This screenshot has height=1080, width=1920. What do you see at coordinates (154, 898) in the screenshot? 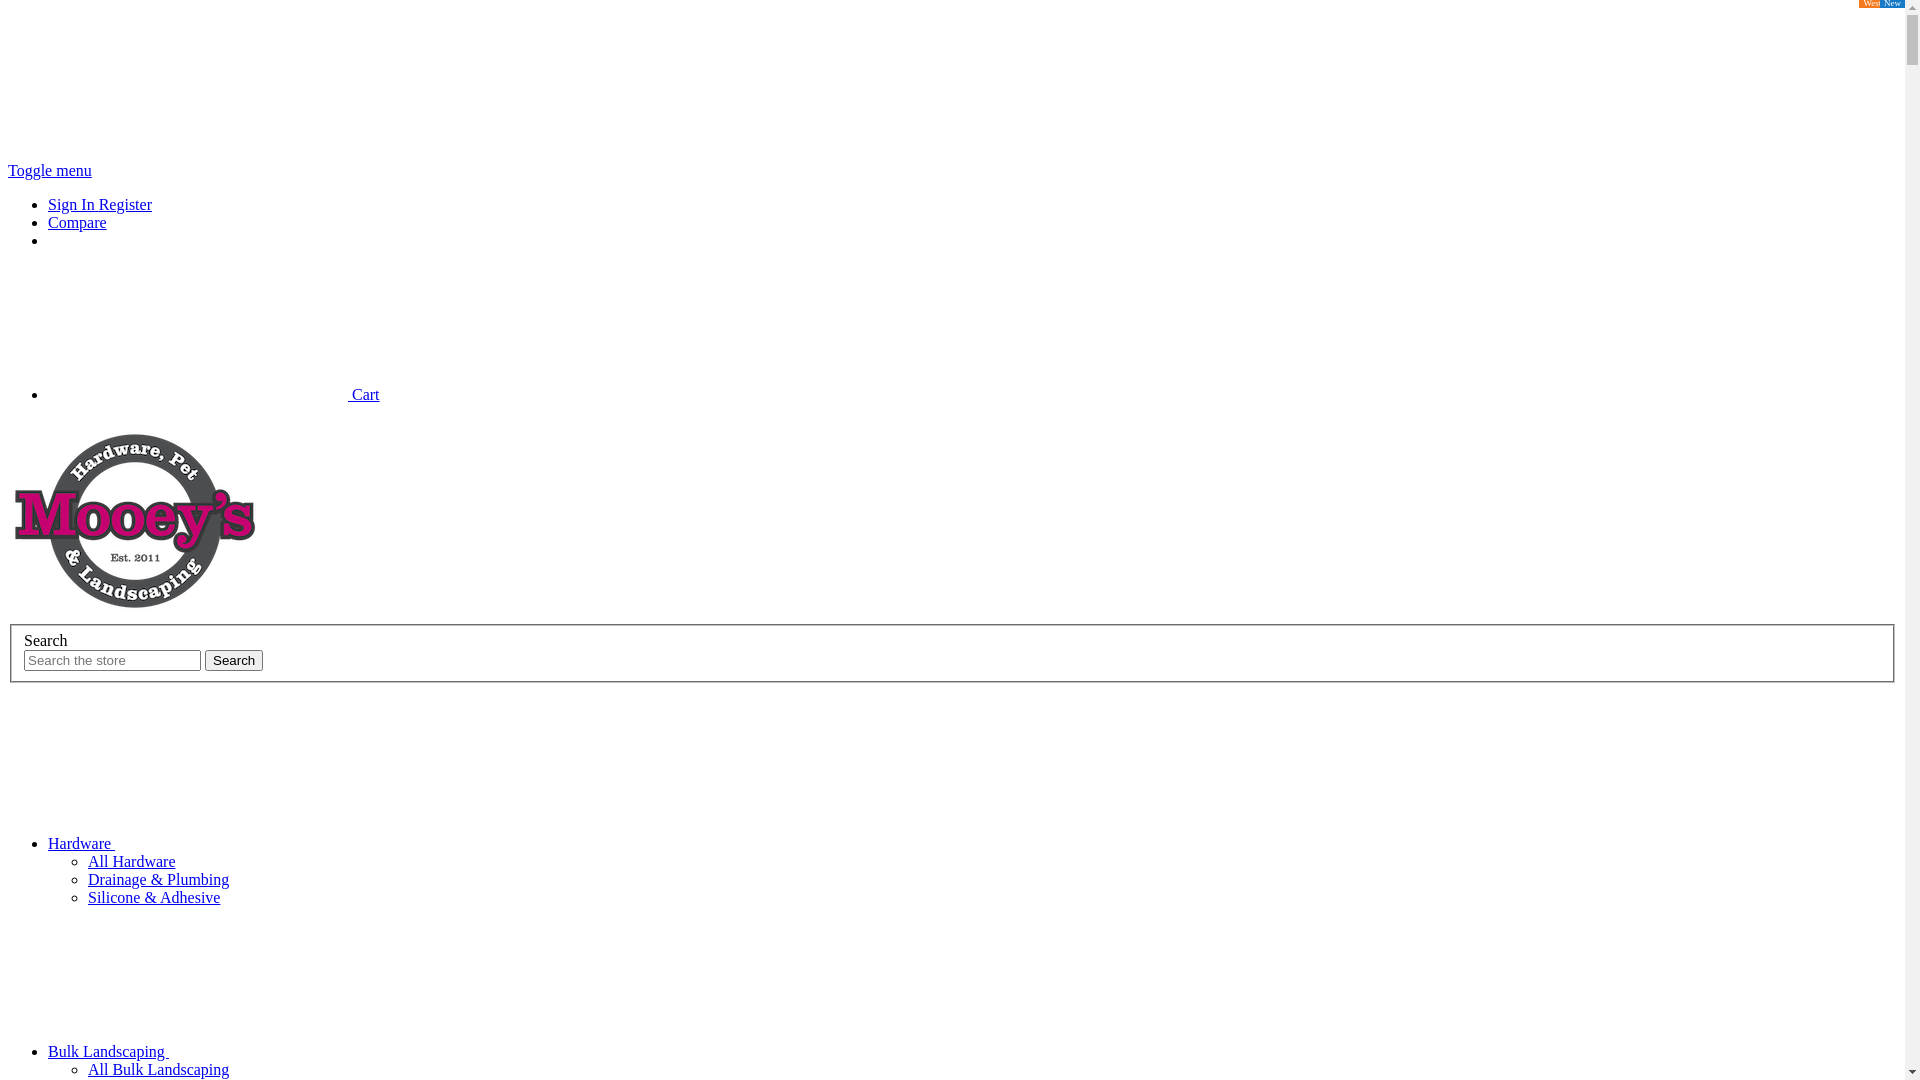
I see `Silicone & Adhesive` at bounding box center [154, 898].